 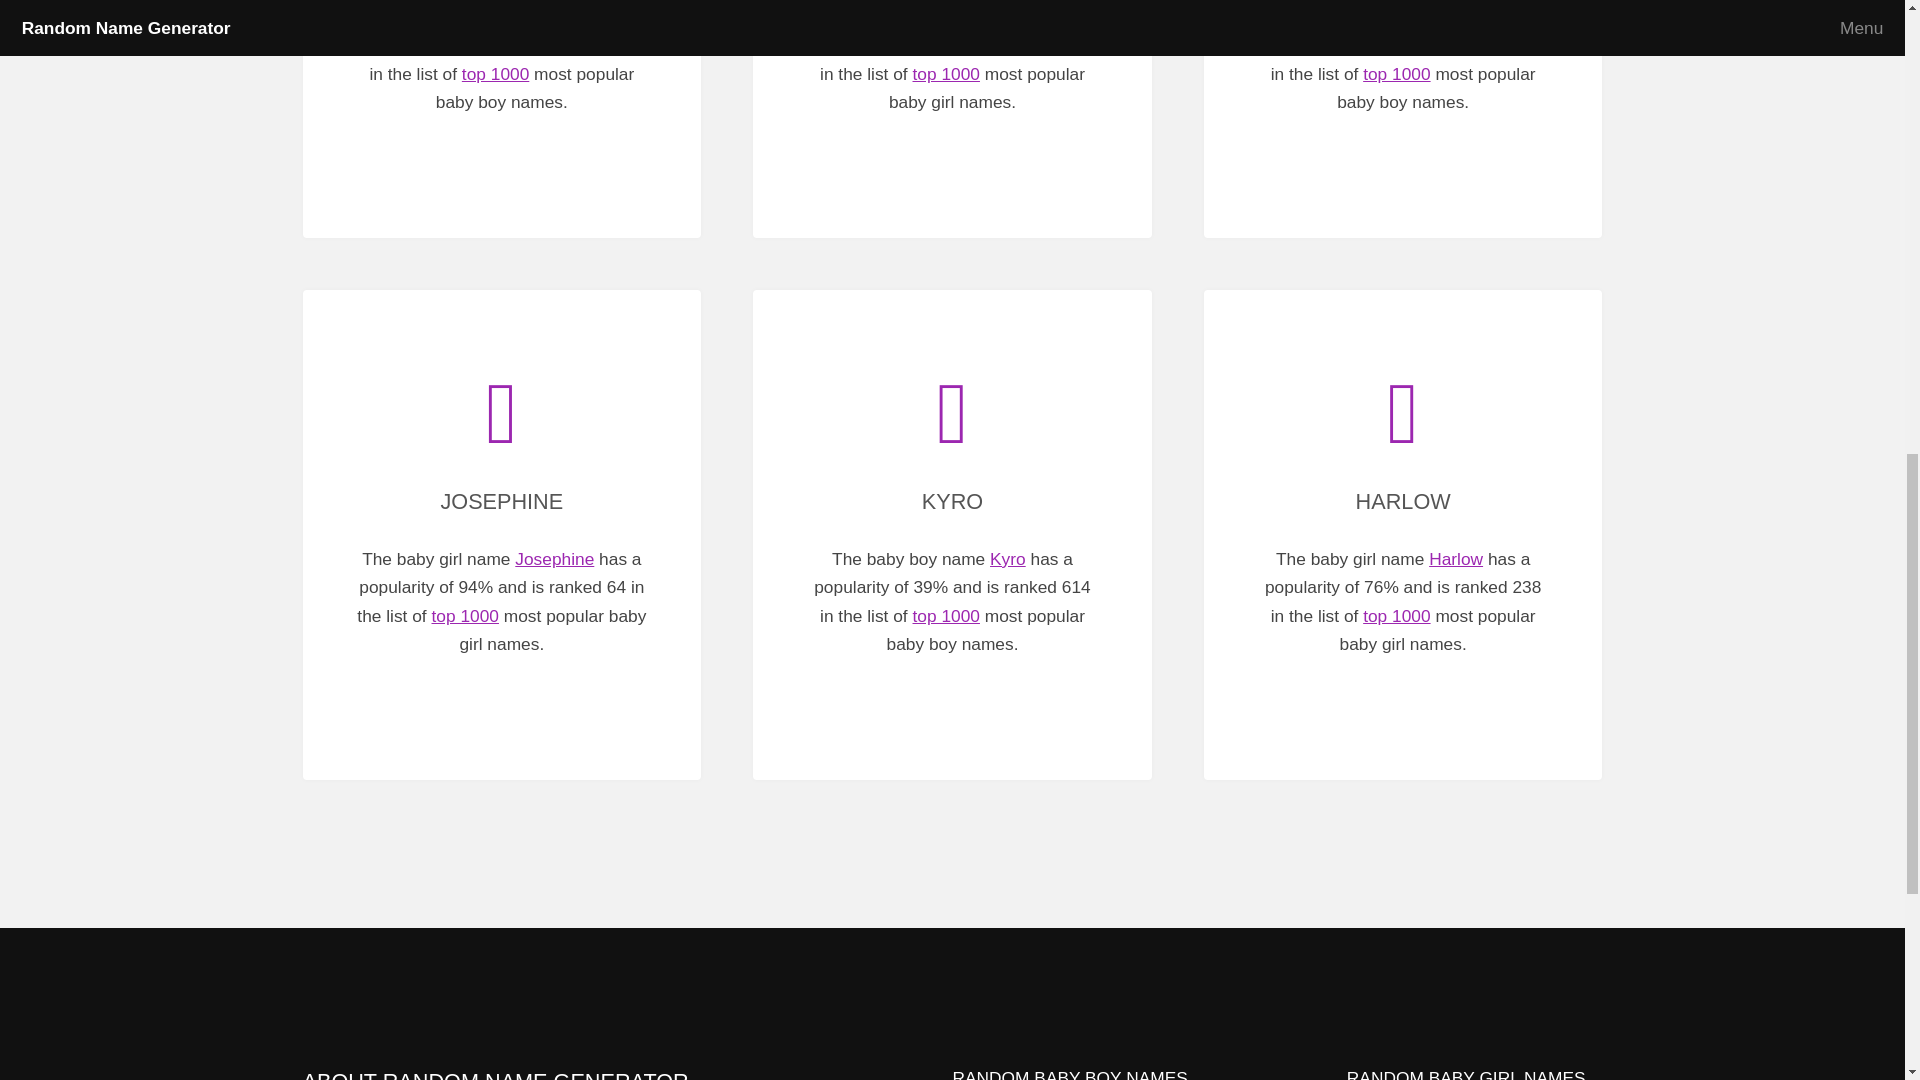 What do you see at coordinates (466, 616) in the screenshot?
I see `top 1000` at bounding box center [466, 616].